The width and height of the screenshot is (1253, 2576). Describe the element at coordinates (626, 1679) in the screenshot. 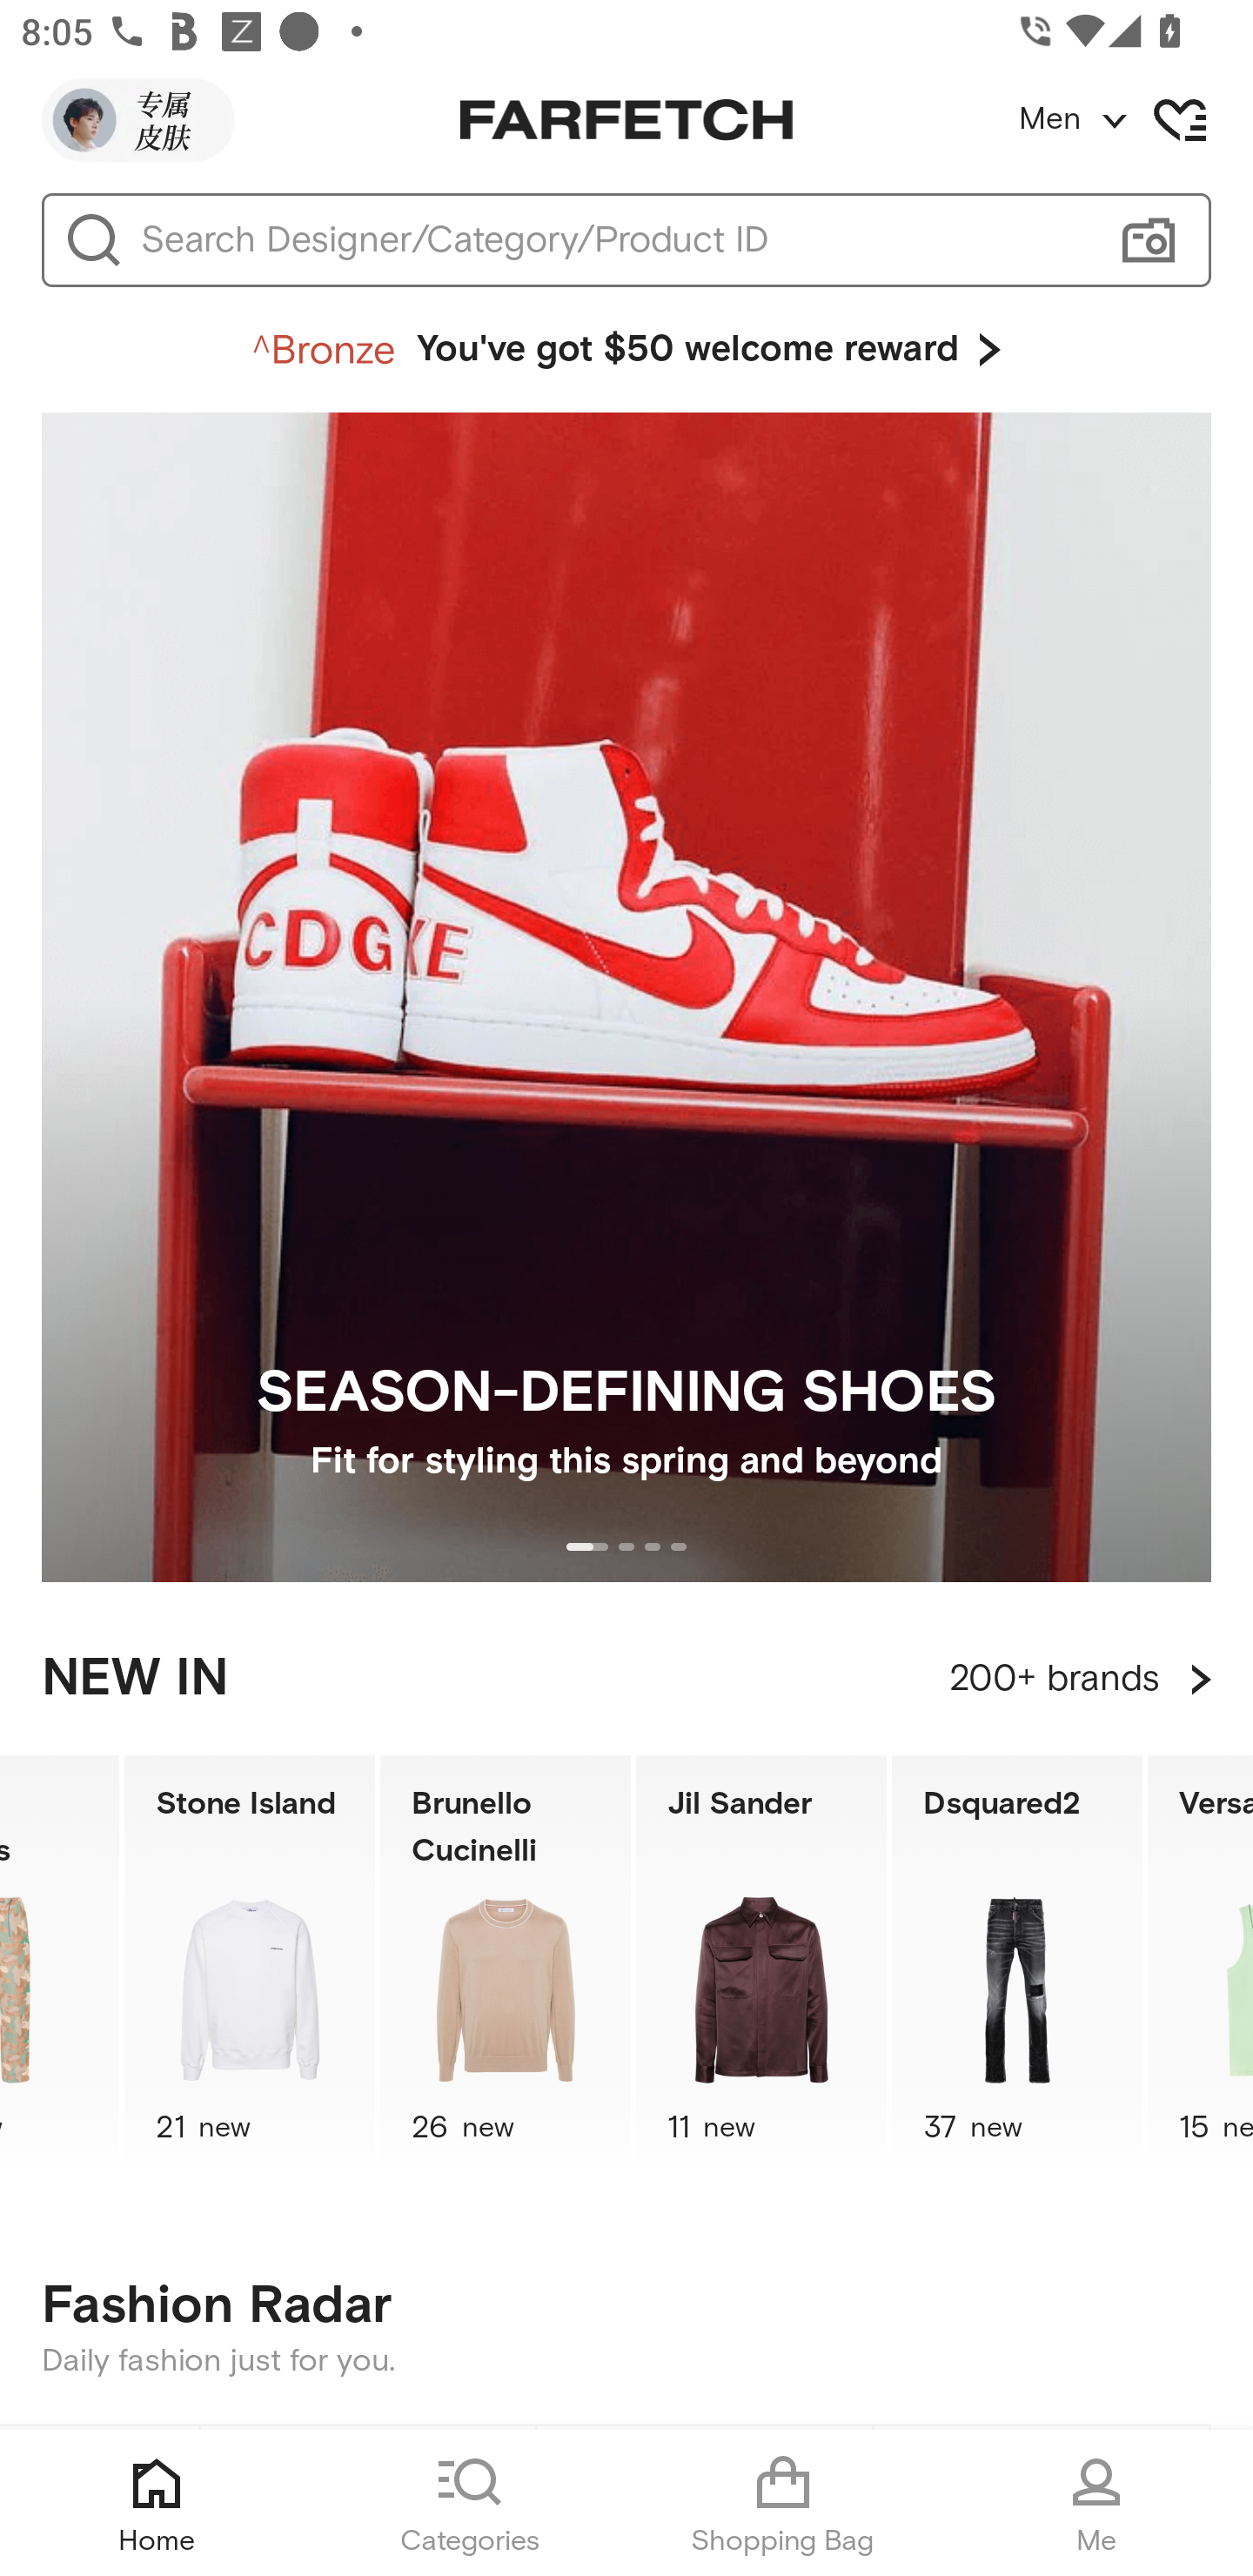

I see `NEW IN 200+ brands` at that location.